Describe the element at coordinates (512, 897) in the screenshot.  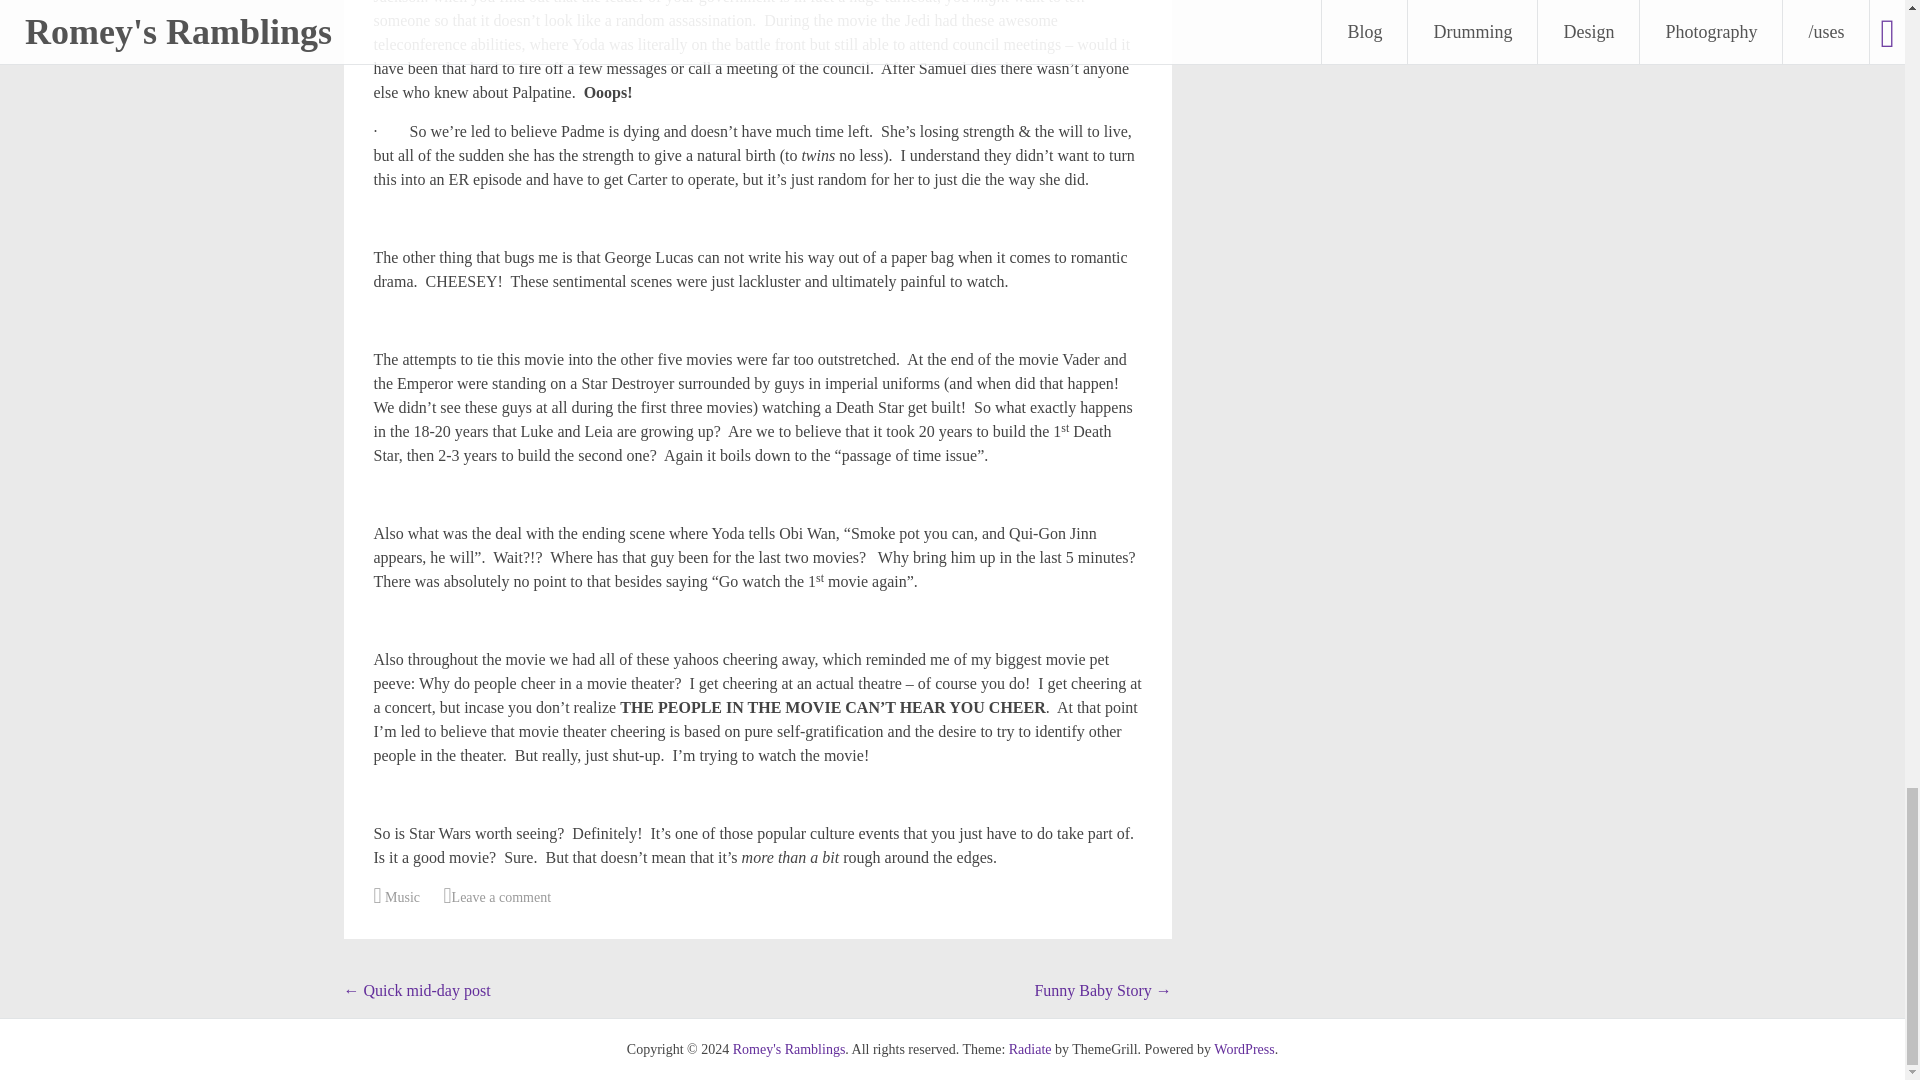
I see `Leave a comment` at that location.